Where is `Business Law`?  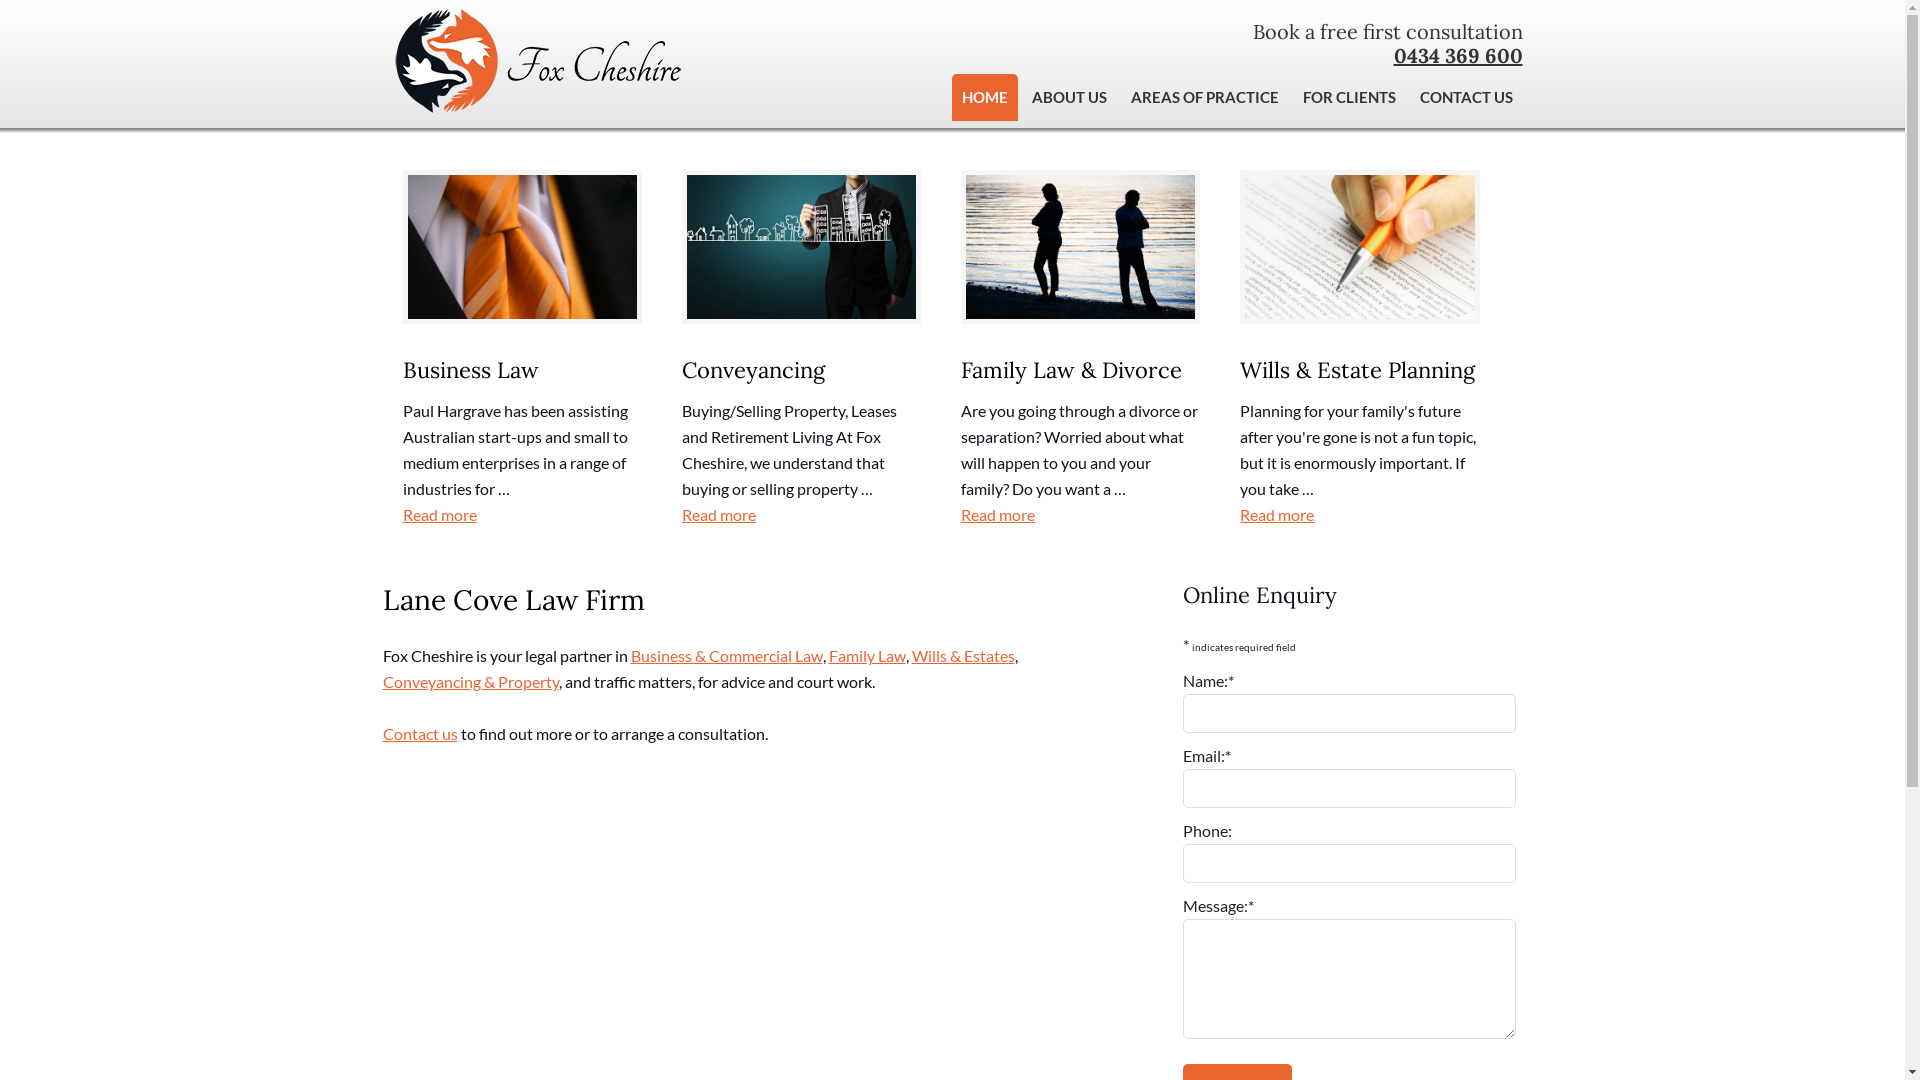
Business Law is located at coordinates (470, 370).